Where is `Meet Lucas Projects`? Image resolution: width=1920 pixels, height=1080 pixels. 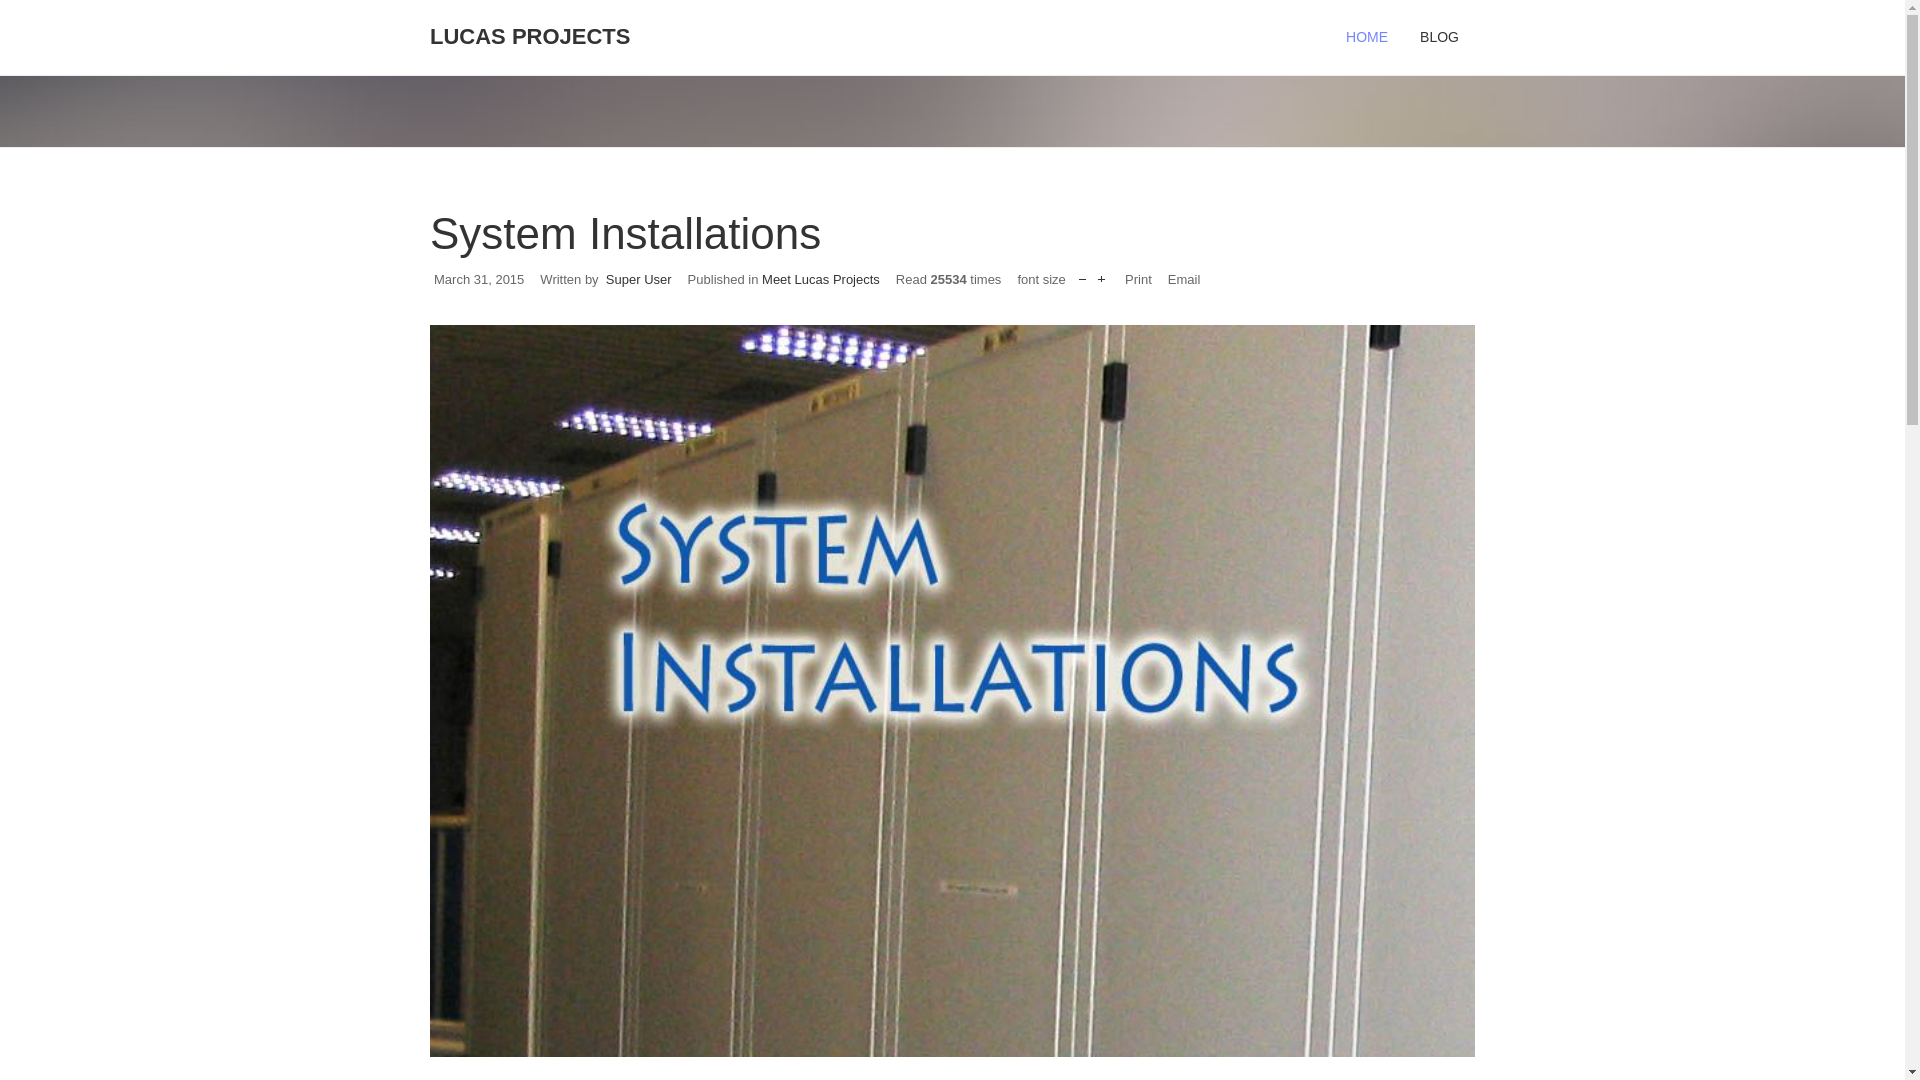
Meet Lucas Projects is located at coordinates (820, 280).